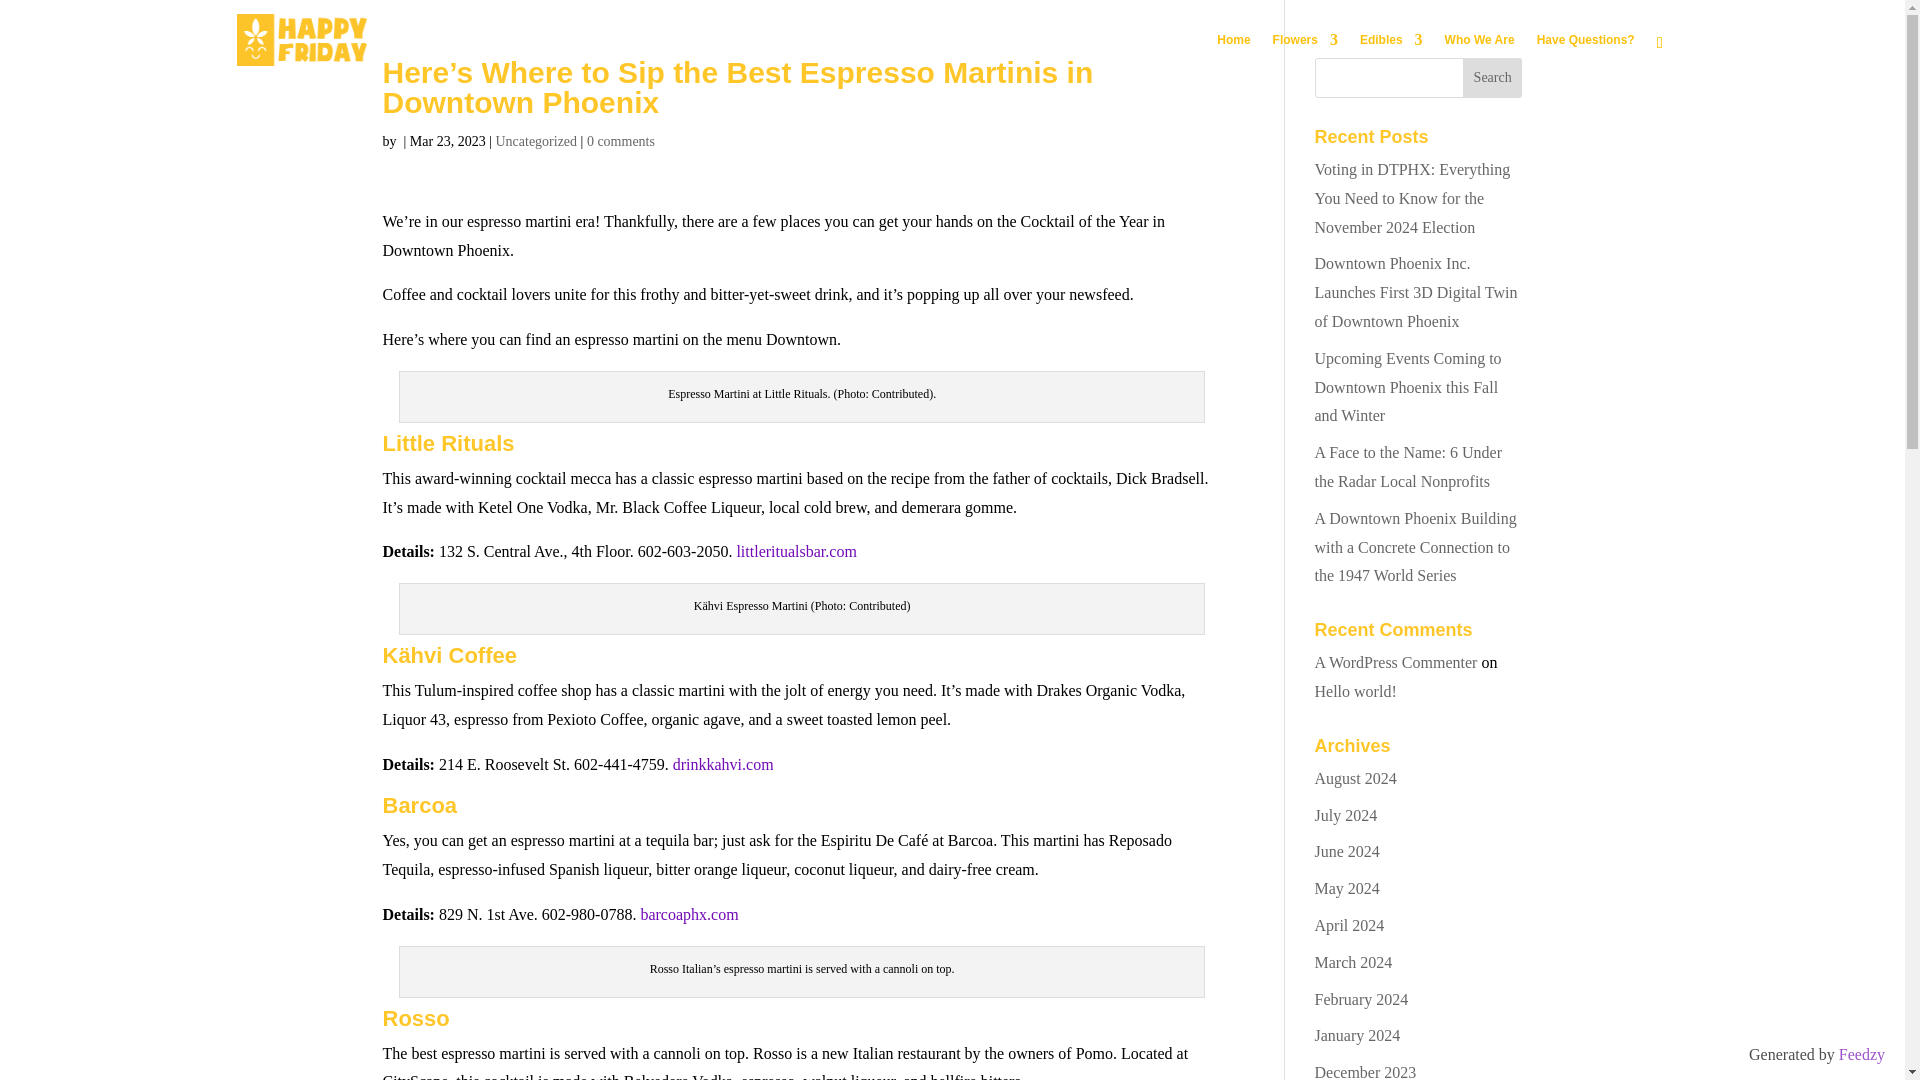 This screenshot has width=1920, height=1080. Describe the element at coordinates (1346, 815) in the screenshot. I see `July 2024` at that location.